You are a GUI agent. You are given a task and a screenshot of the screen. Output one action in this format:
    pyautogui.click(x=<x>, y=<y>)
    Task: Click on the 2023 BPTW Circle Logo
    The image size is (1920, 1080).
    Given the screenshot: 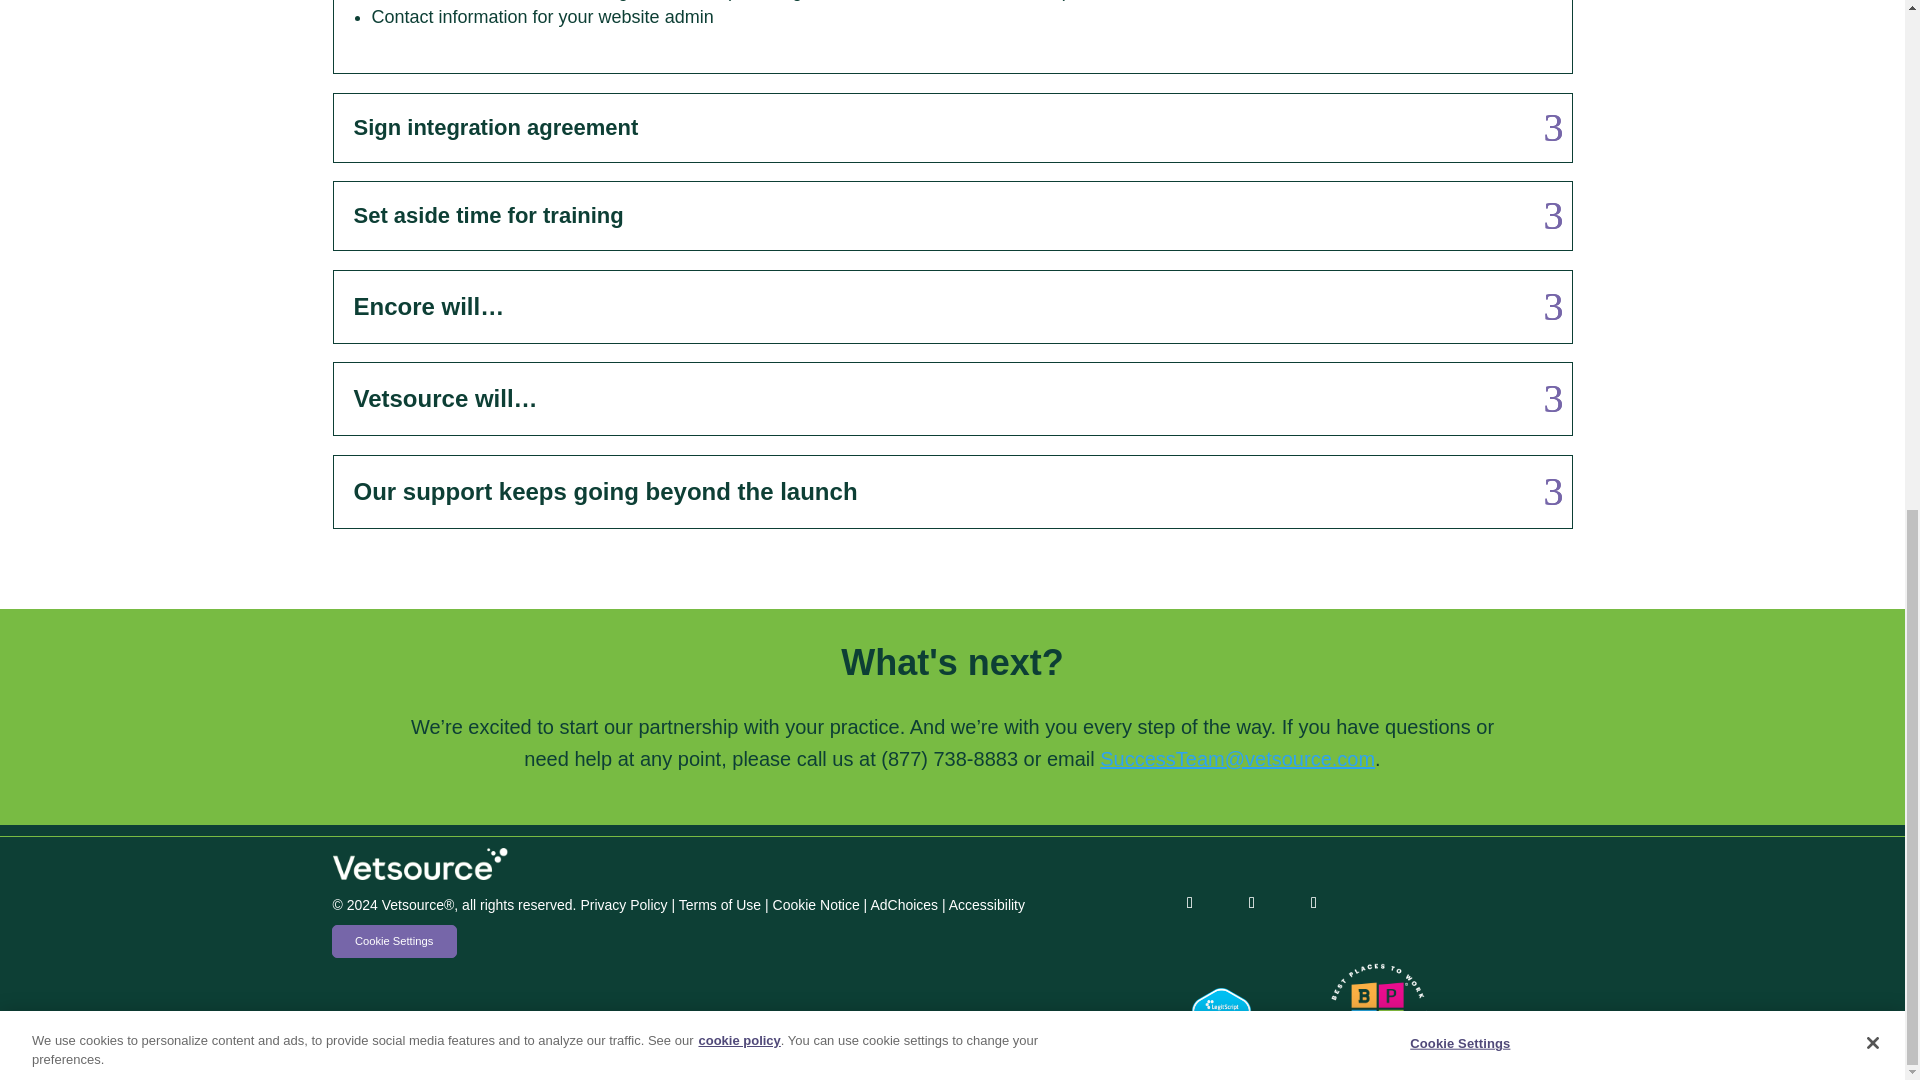 What is the action you would take?
    pyautogui.click(x=1378, y=1012)
    